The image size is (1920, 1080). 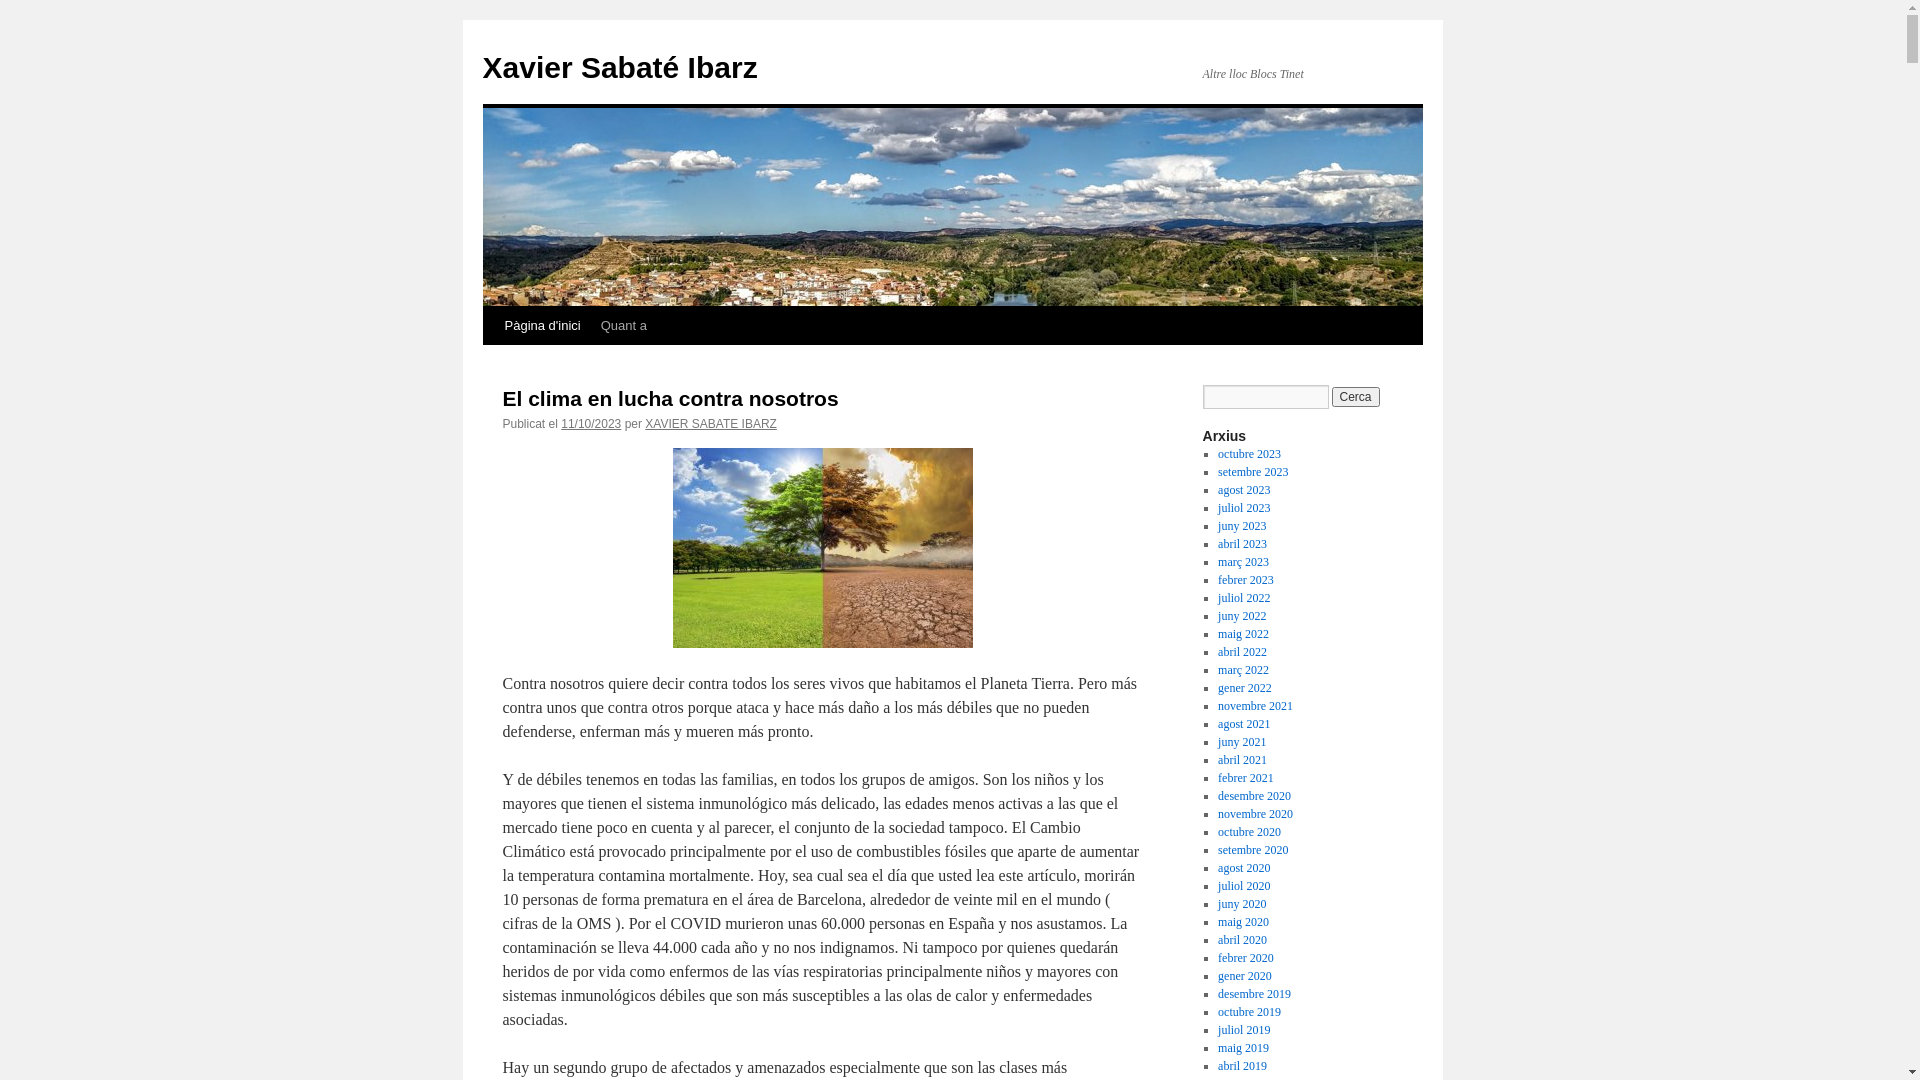 I want to click on desembre 2020, so click(x=1254, y=796).